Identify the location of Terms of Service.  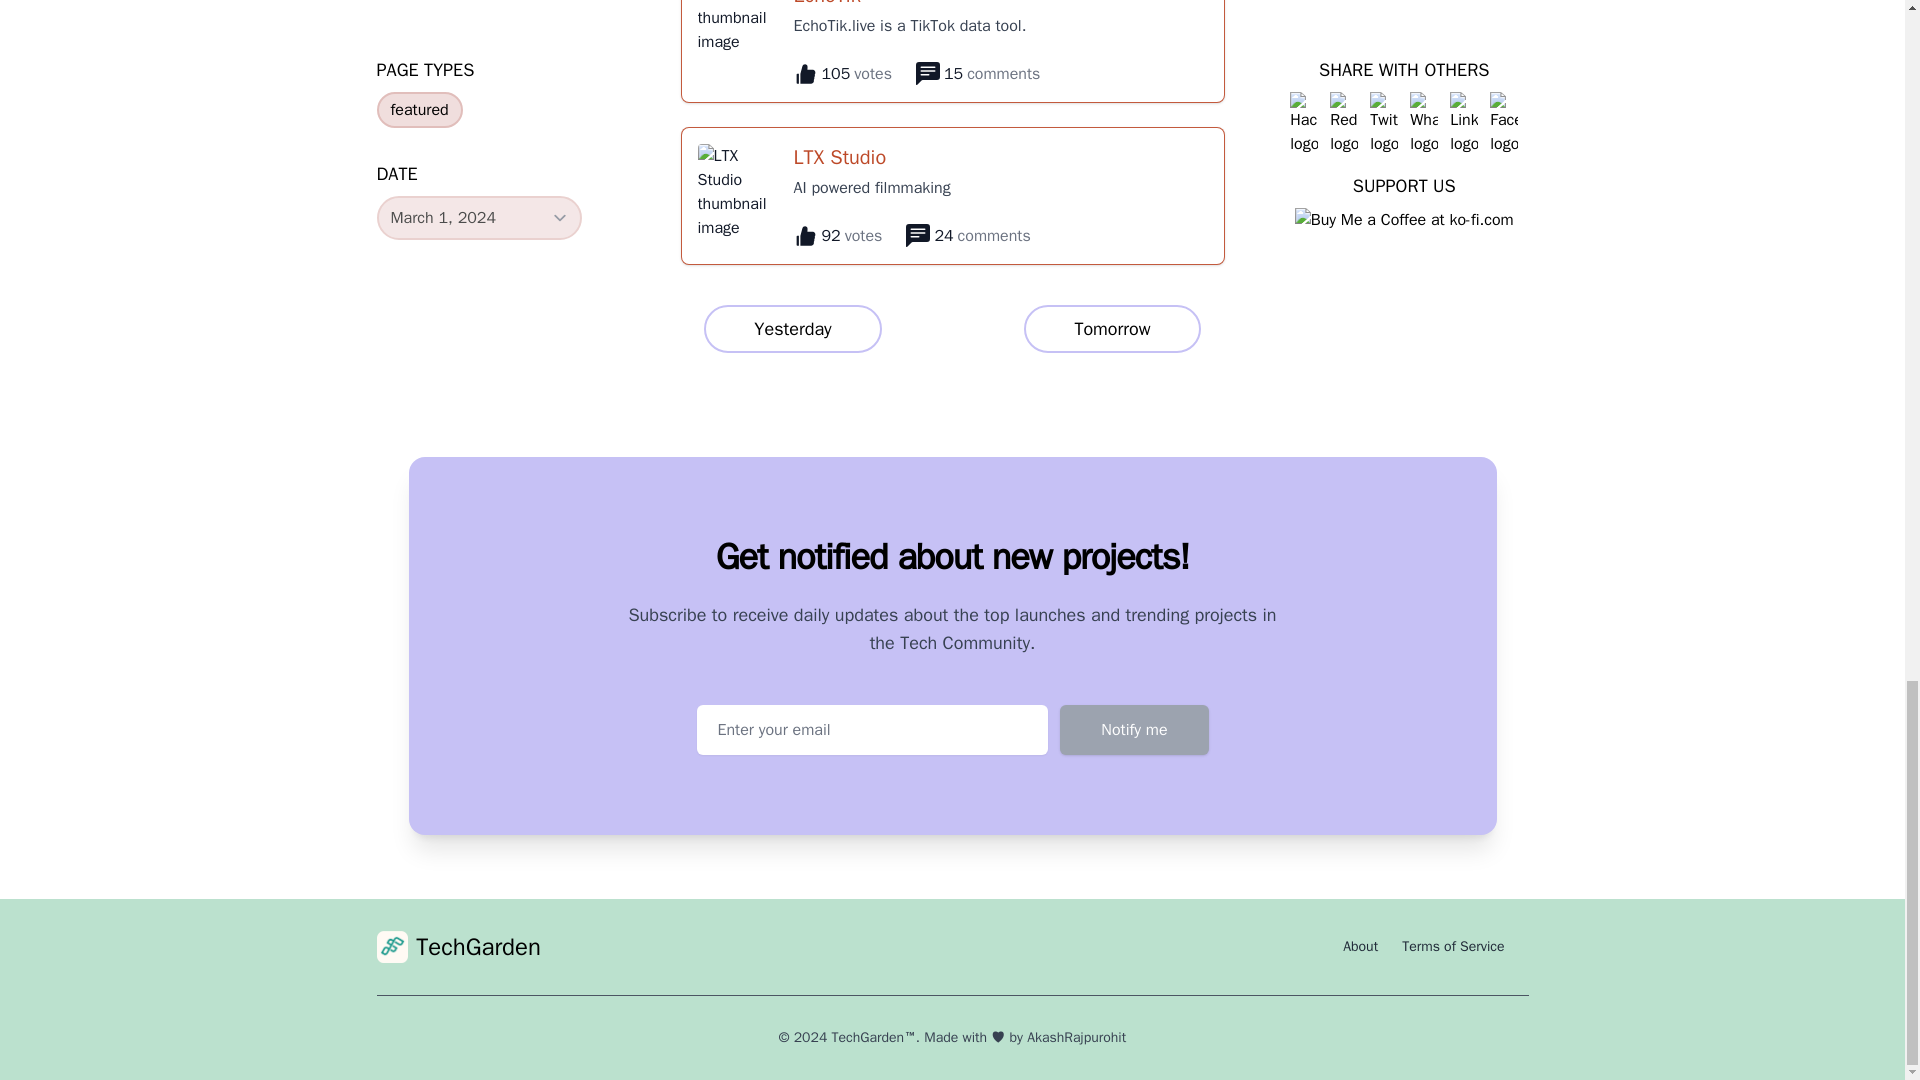
(952, 196).